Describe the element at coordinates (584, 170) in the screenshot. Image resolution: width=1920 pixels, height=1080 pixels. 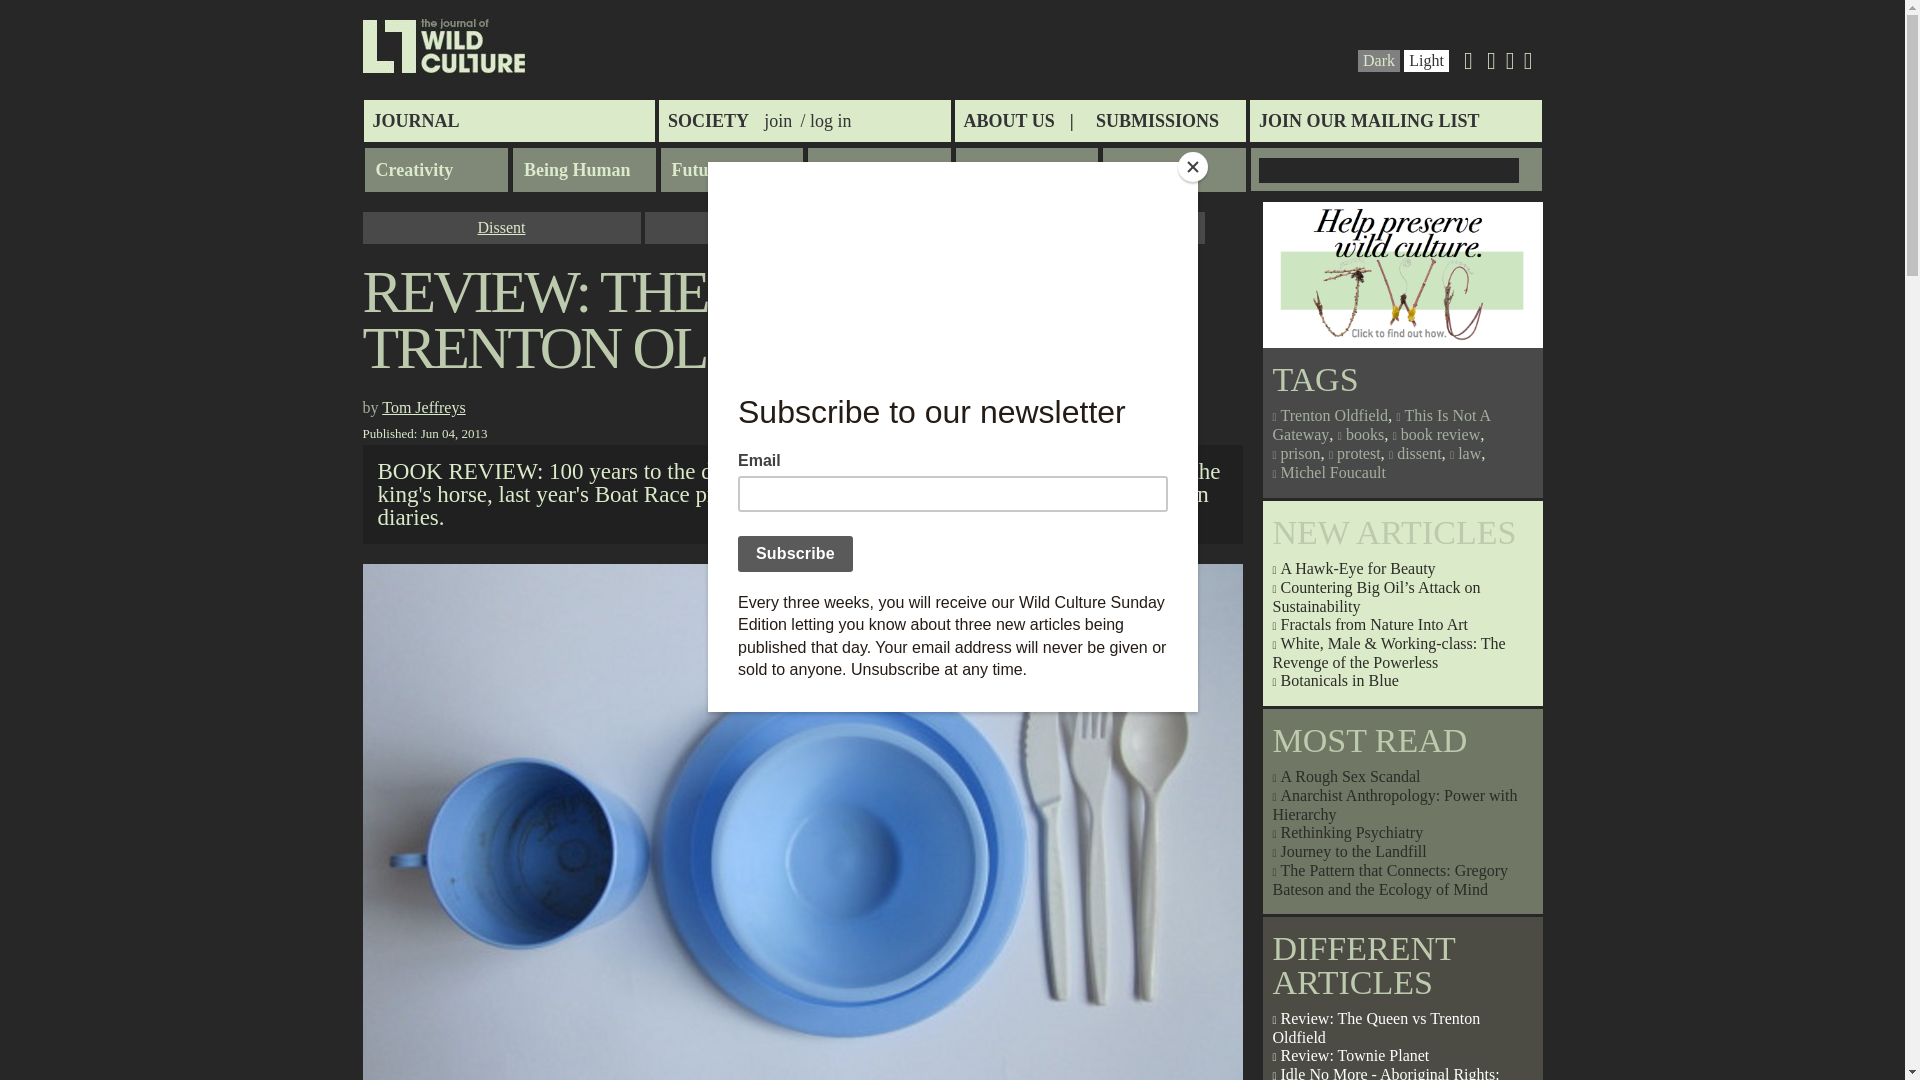
I see `Being Human` at that location.